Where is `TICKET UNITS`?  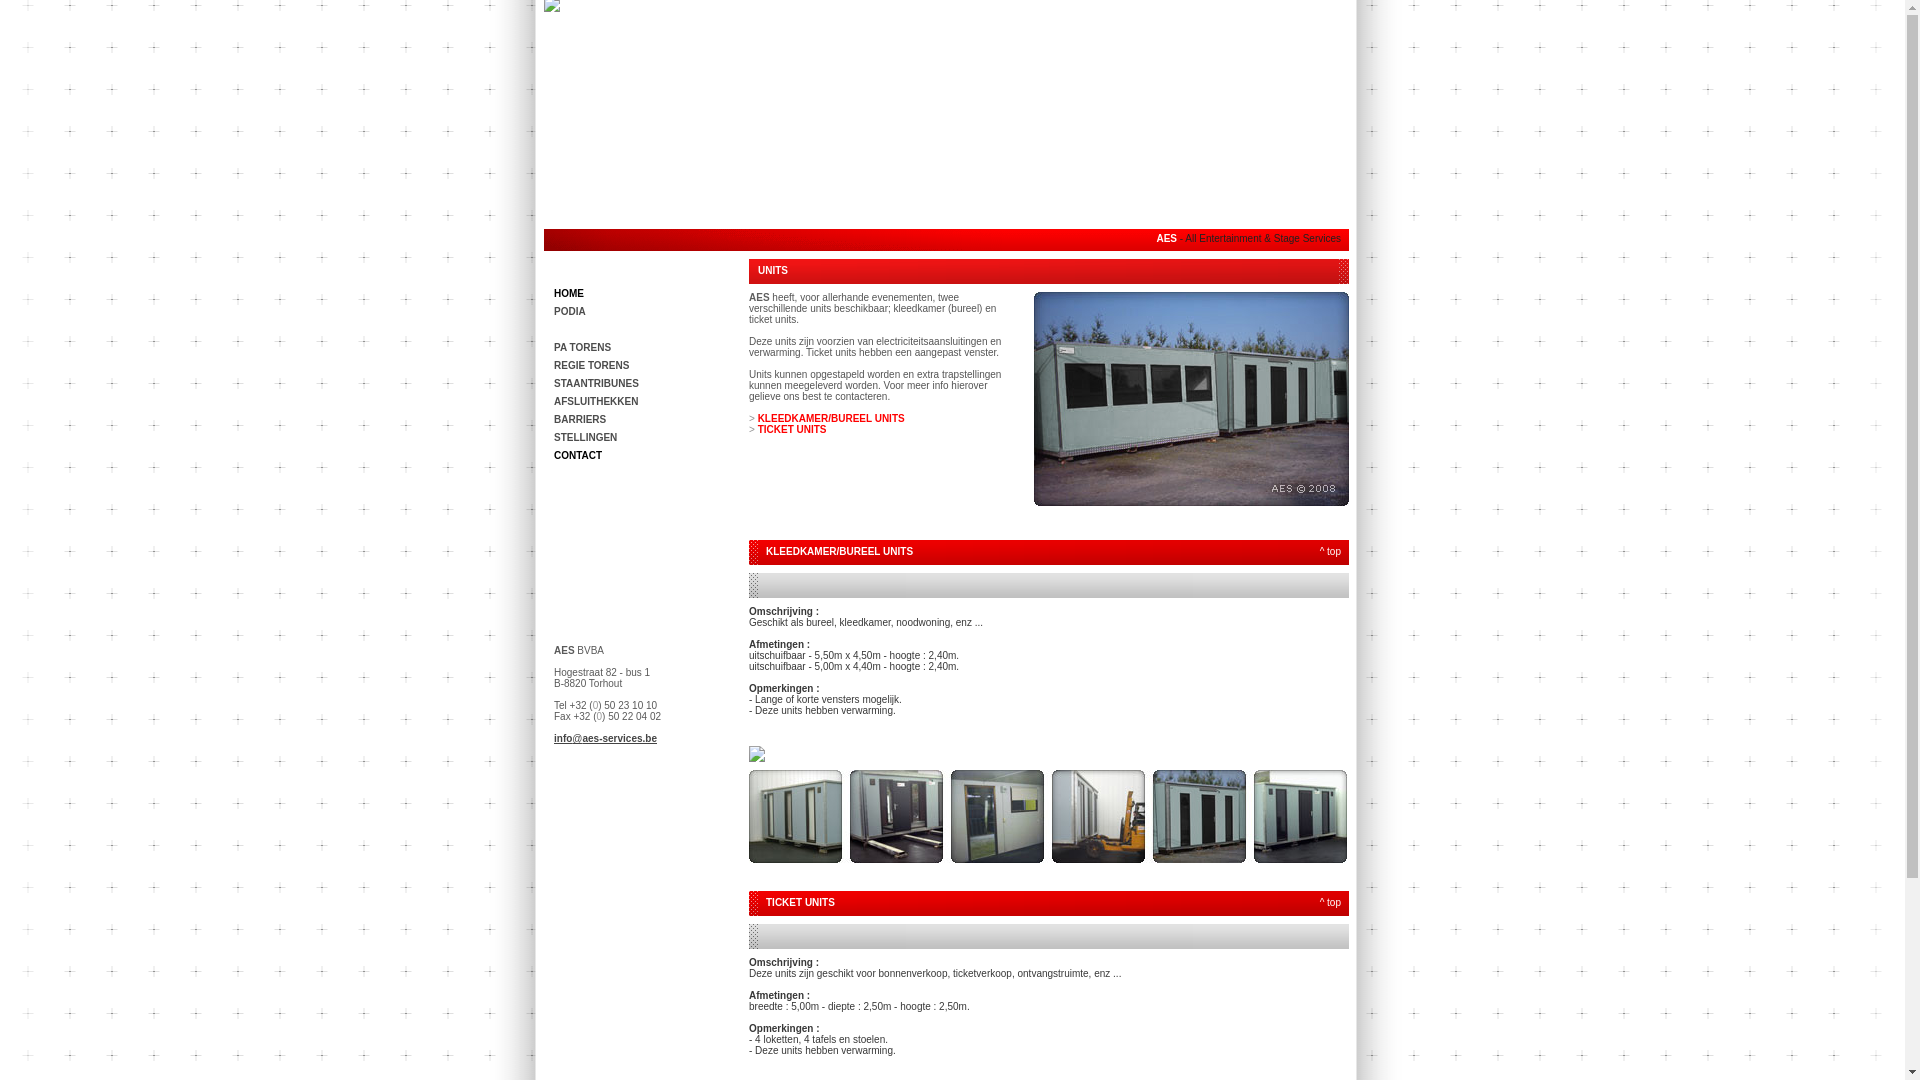 TICKET UNITS is located at coordinates (792, 430).